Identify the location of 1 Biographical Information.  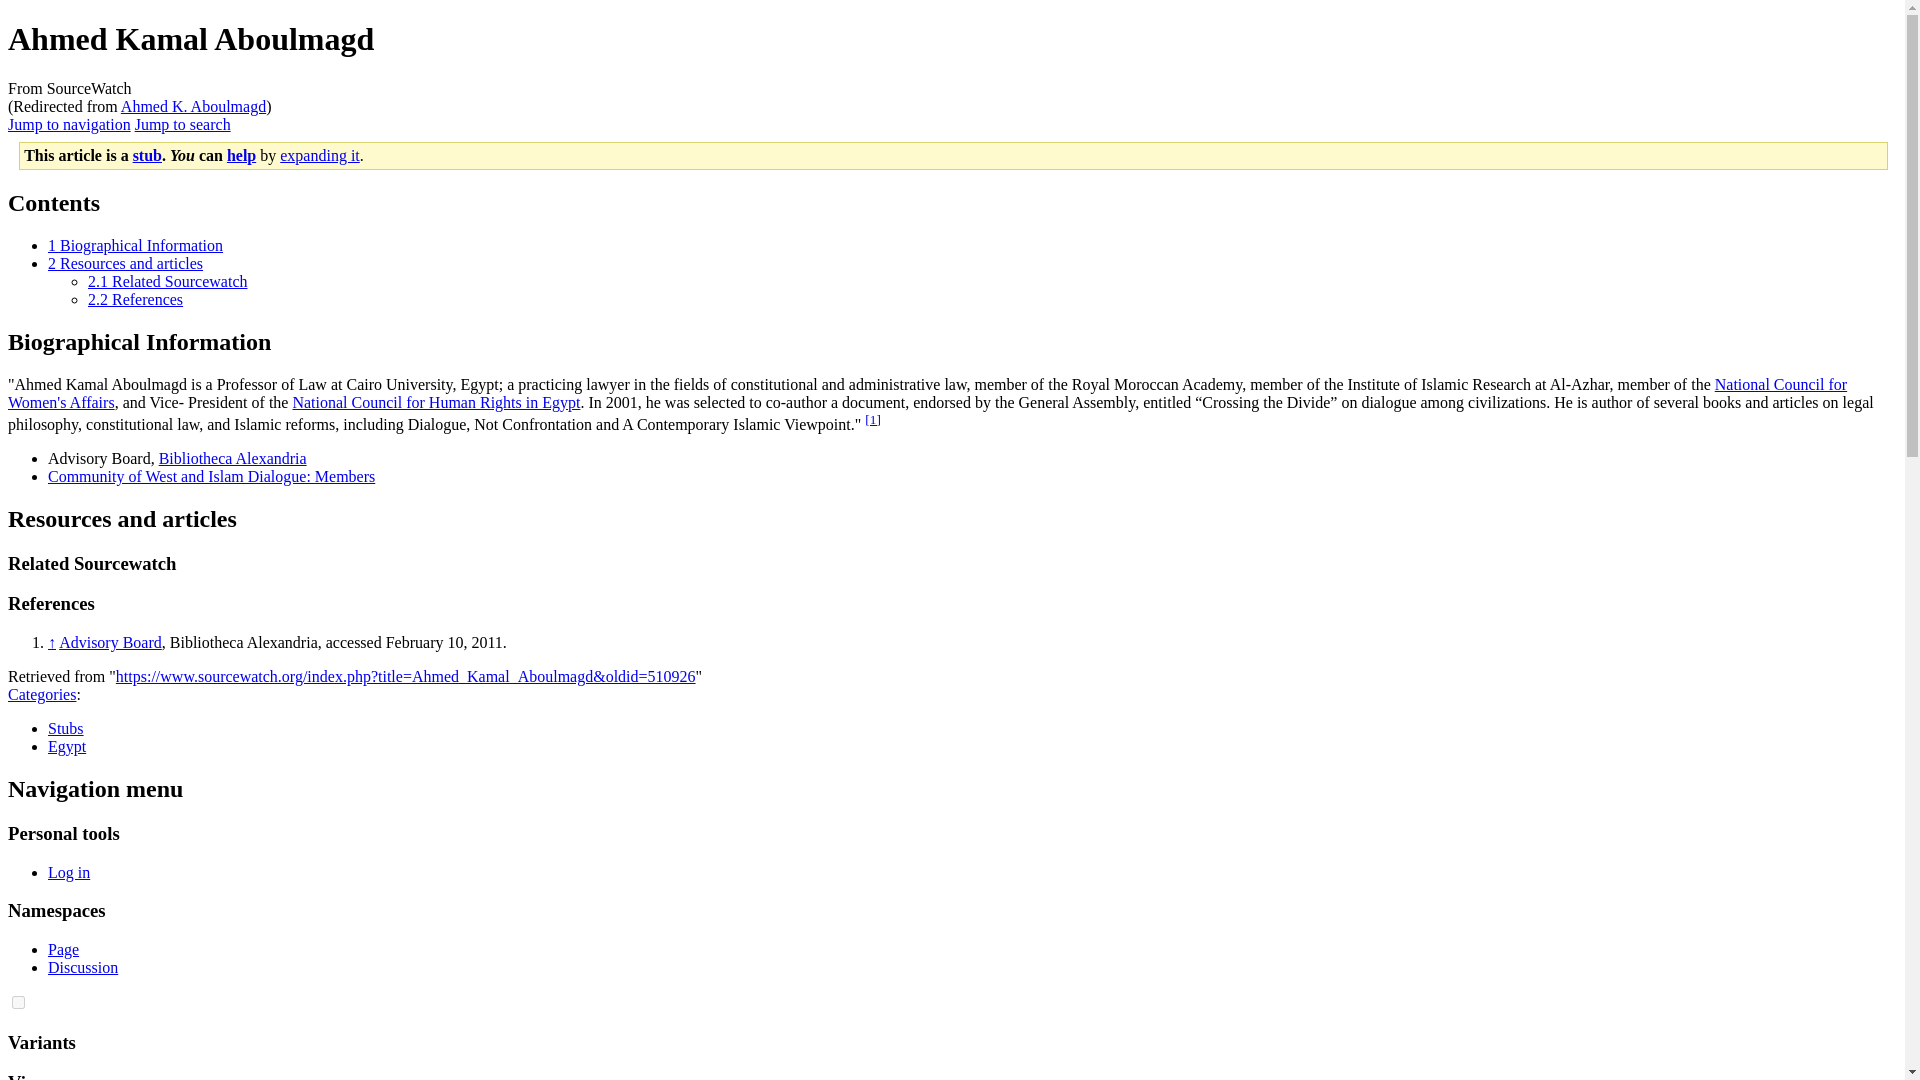
(135, 244).